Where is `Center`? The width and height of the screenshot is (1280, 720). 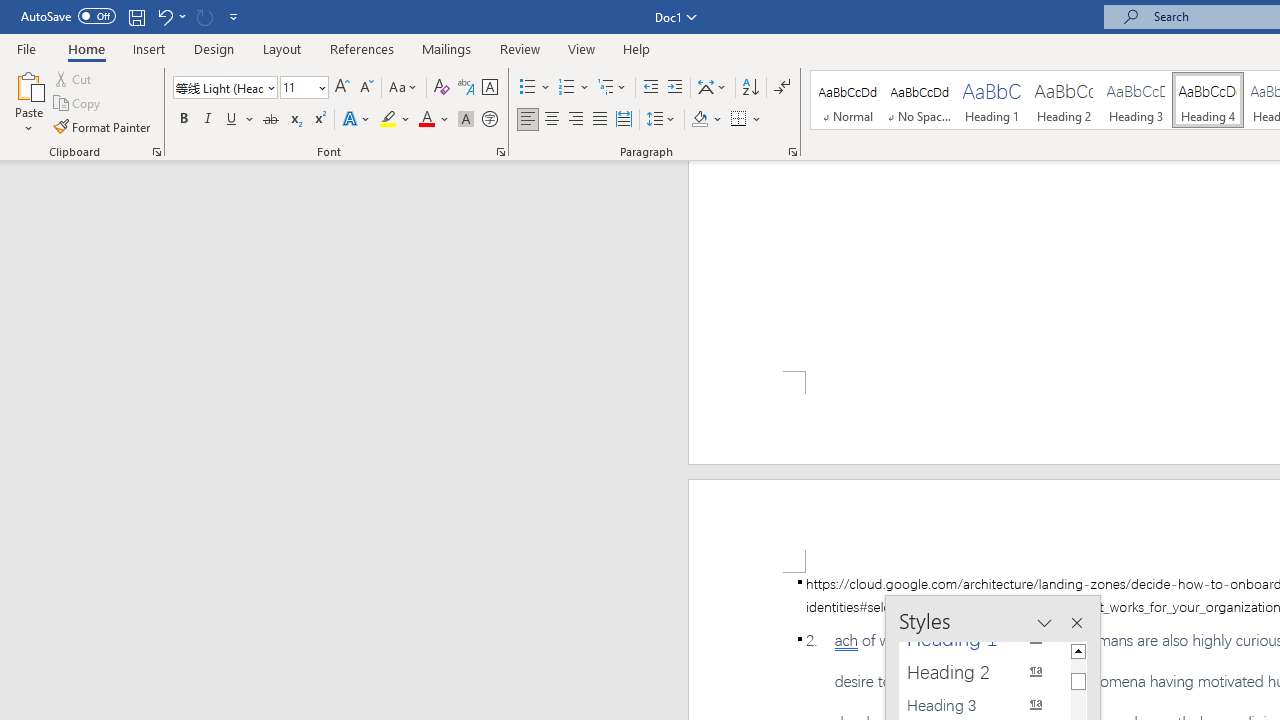
Center is located at coordinates (552, 120).